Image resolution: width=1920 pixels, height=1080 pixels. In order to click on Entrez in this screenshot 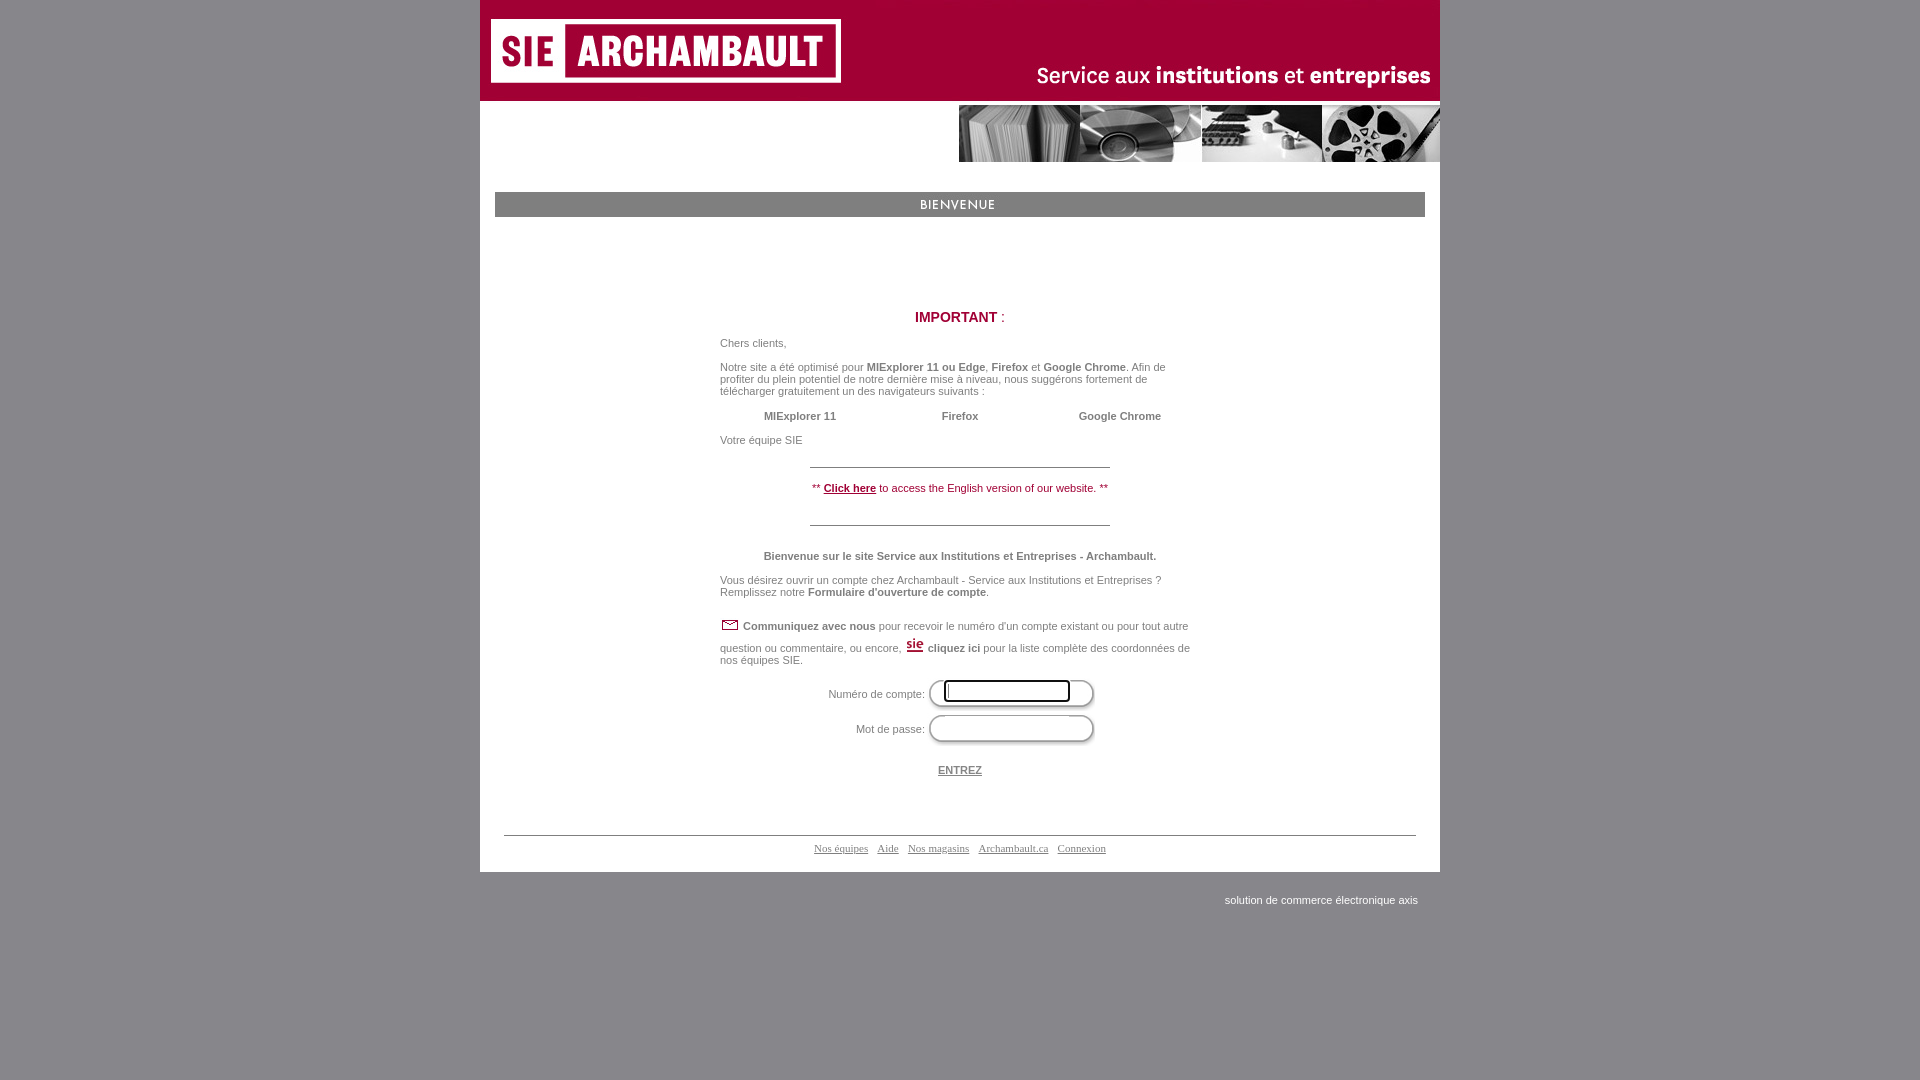, I will do `click(960, 770)`.